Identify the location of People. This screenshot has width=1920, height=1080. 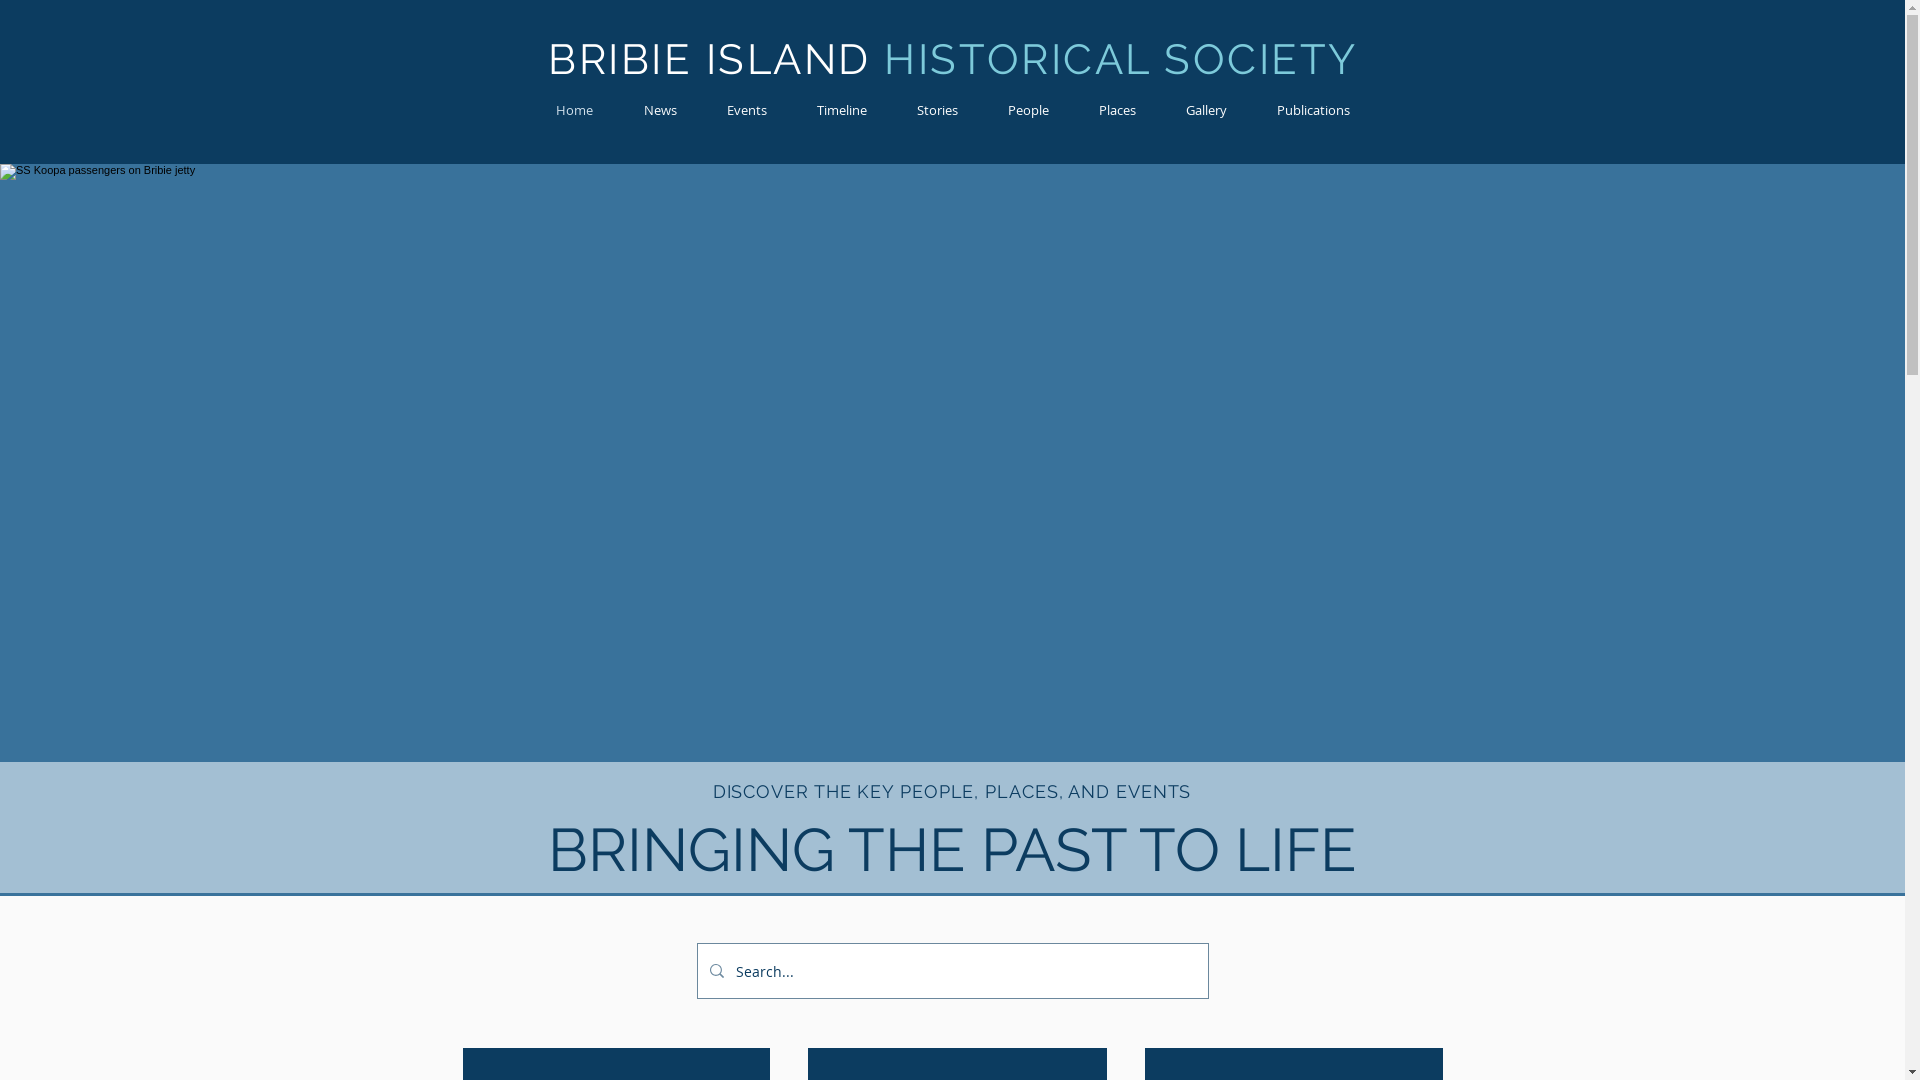
(1028, 110).